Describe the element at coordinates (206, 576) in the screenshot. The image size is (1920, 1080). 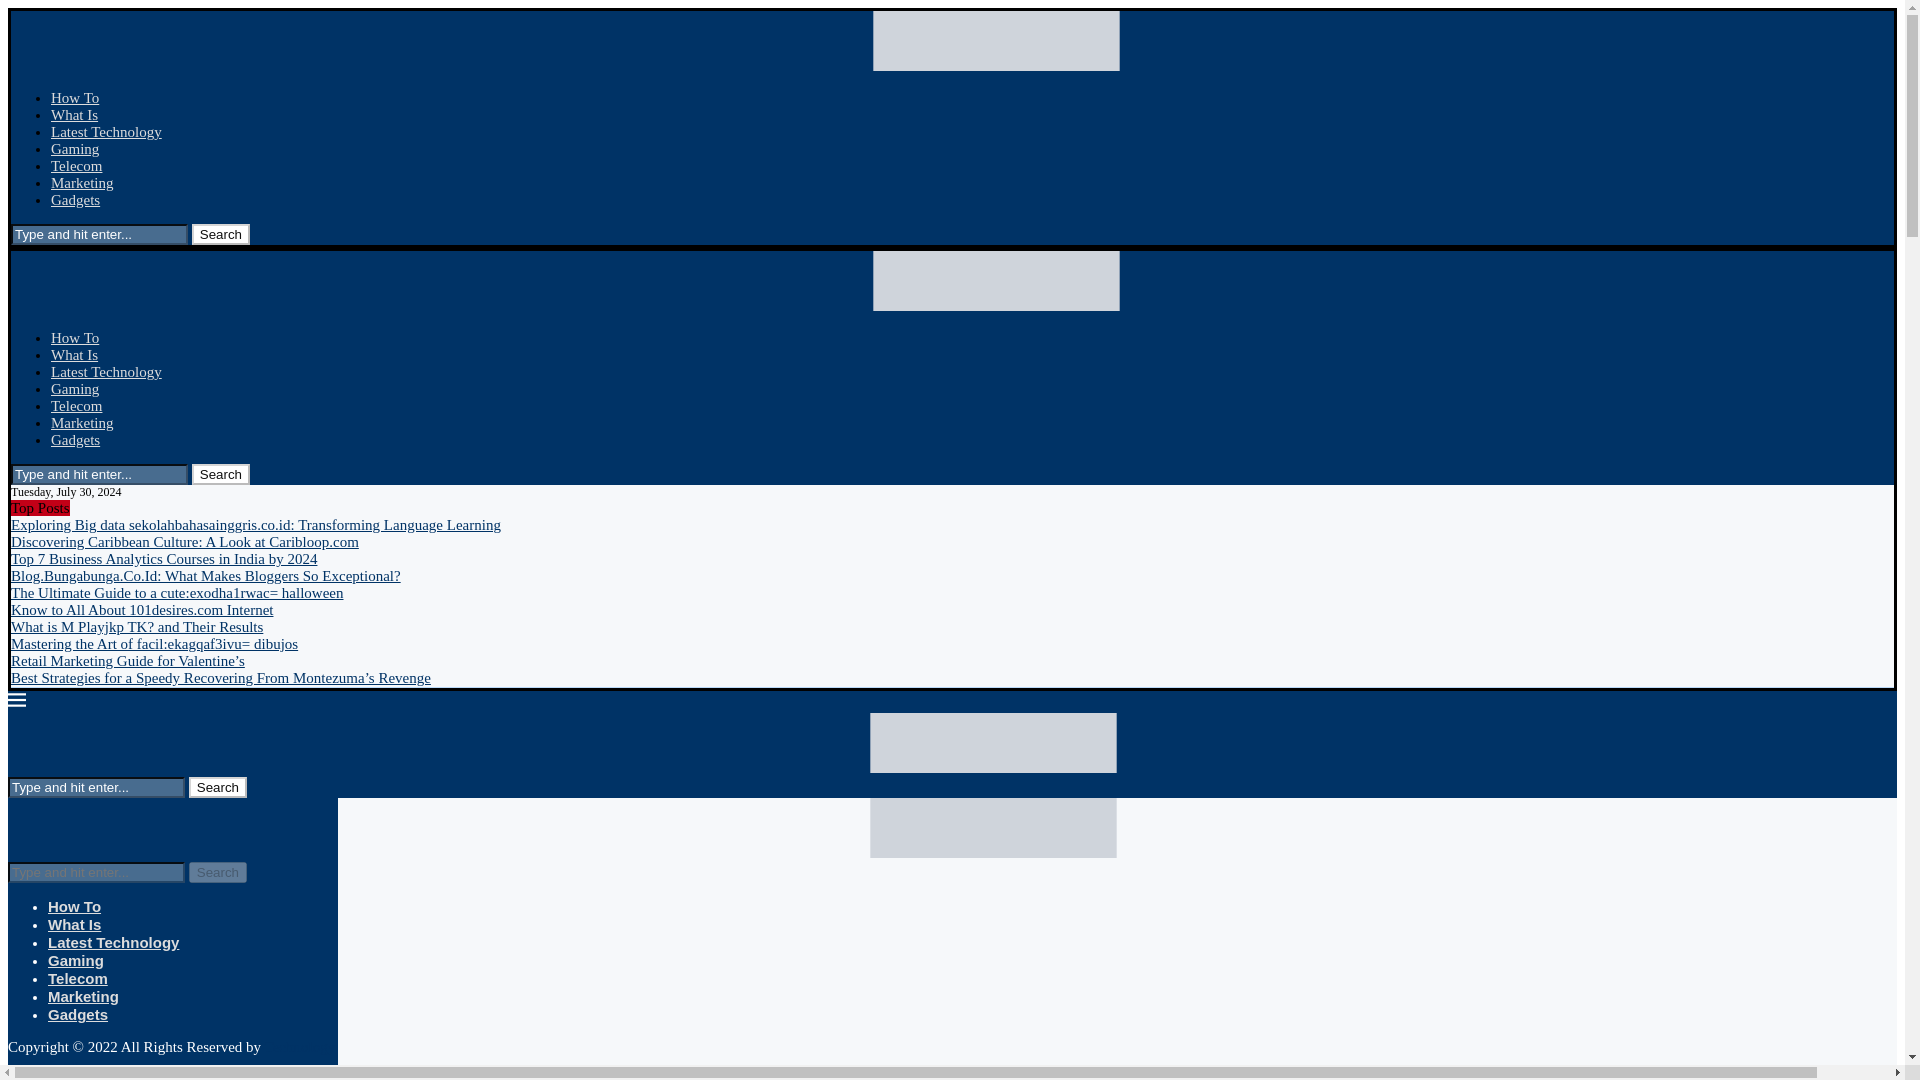
I see `Blog.Bungabunga.Co.Id: What Makes Bloggers So Exceptional?` at that location.